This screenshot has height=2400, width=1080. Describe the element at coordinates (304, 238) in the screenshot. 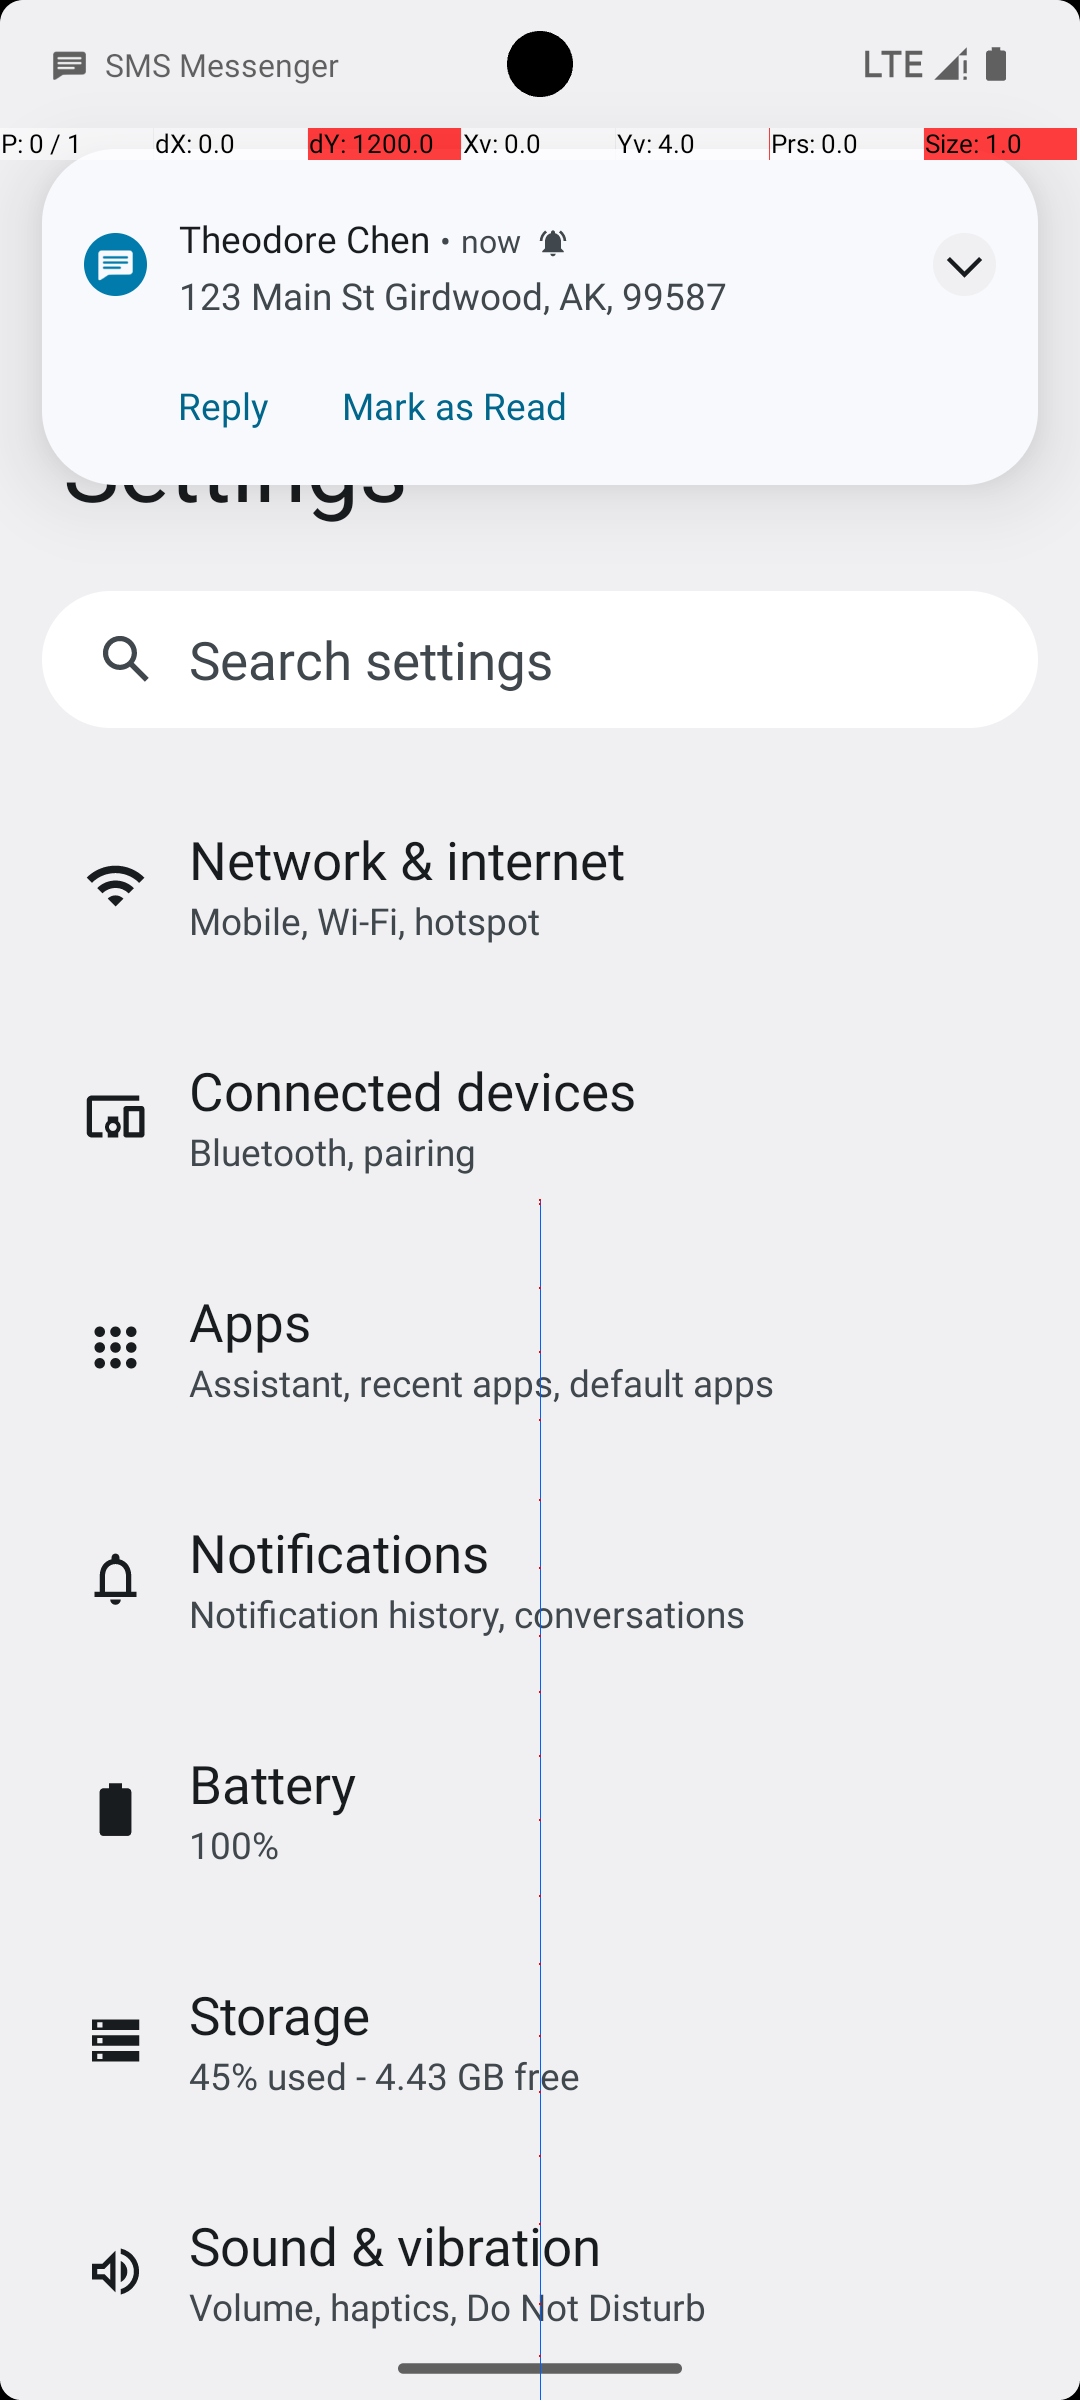

I see `Theodore Chen` at that location.